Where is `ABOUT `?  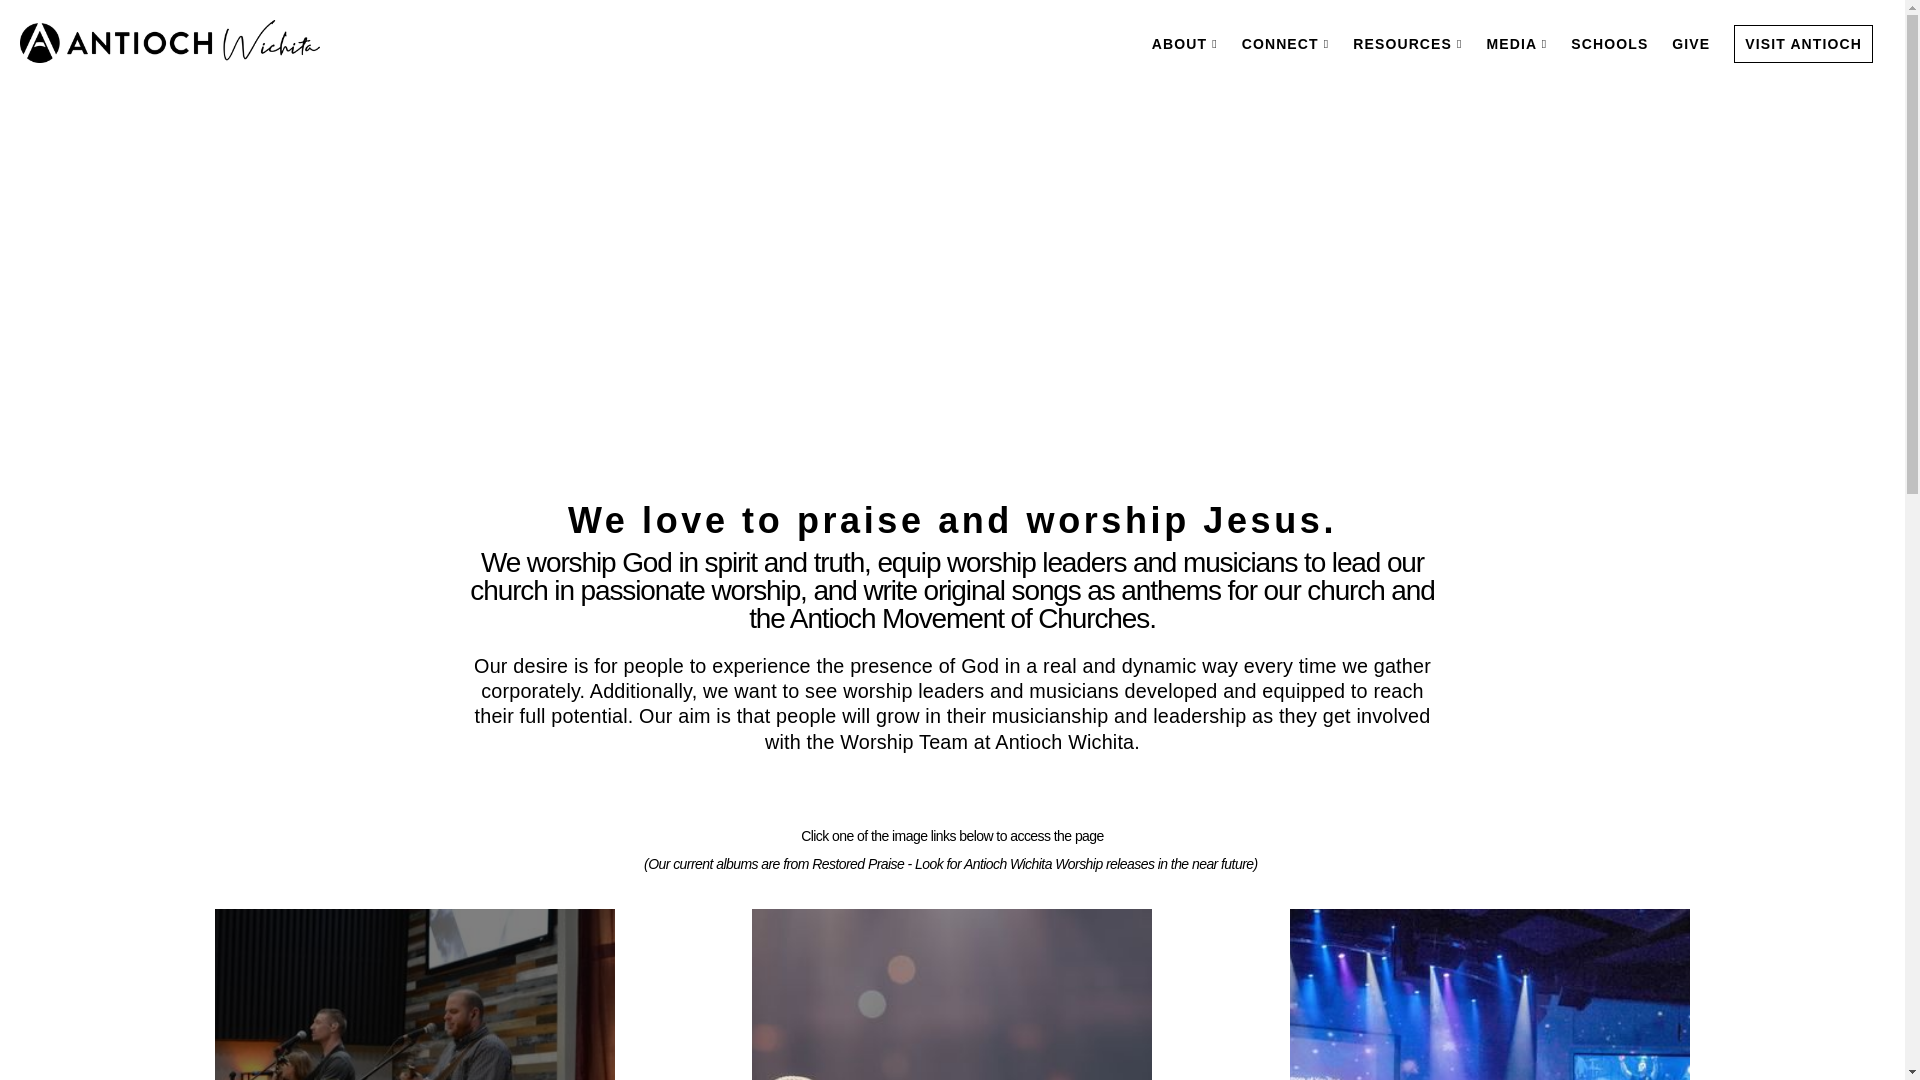 ABOUT  is located at coordinates (1185, 43).